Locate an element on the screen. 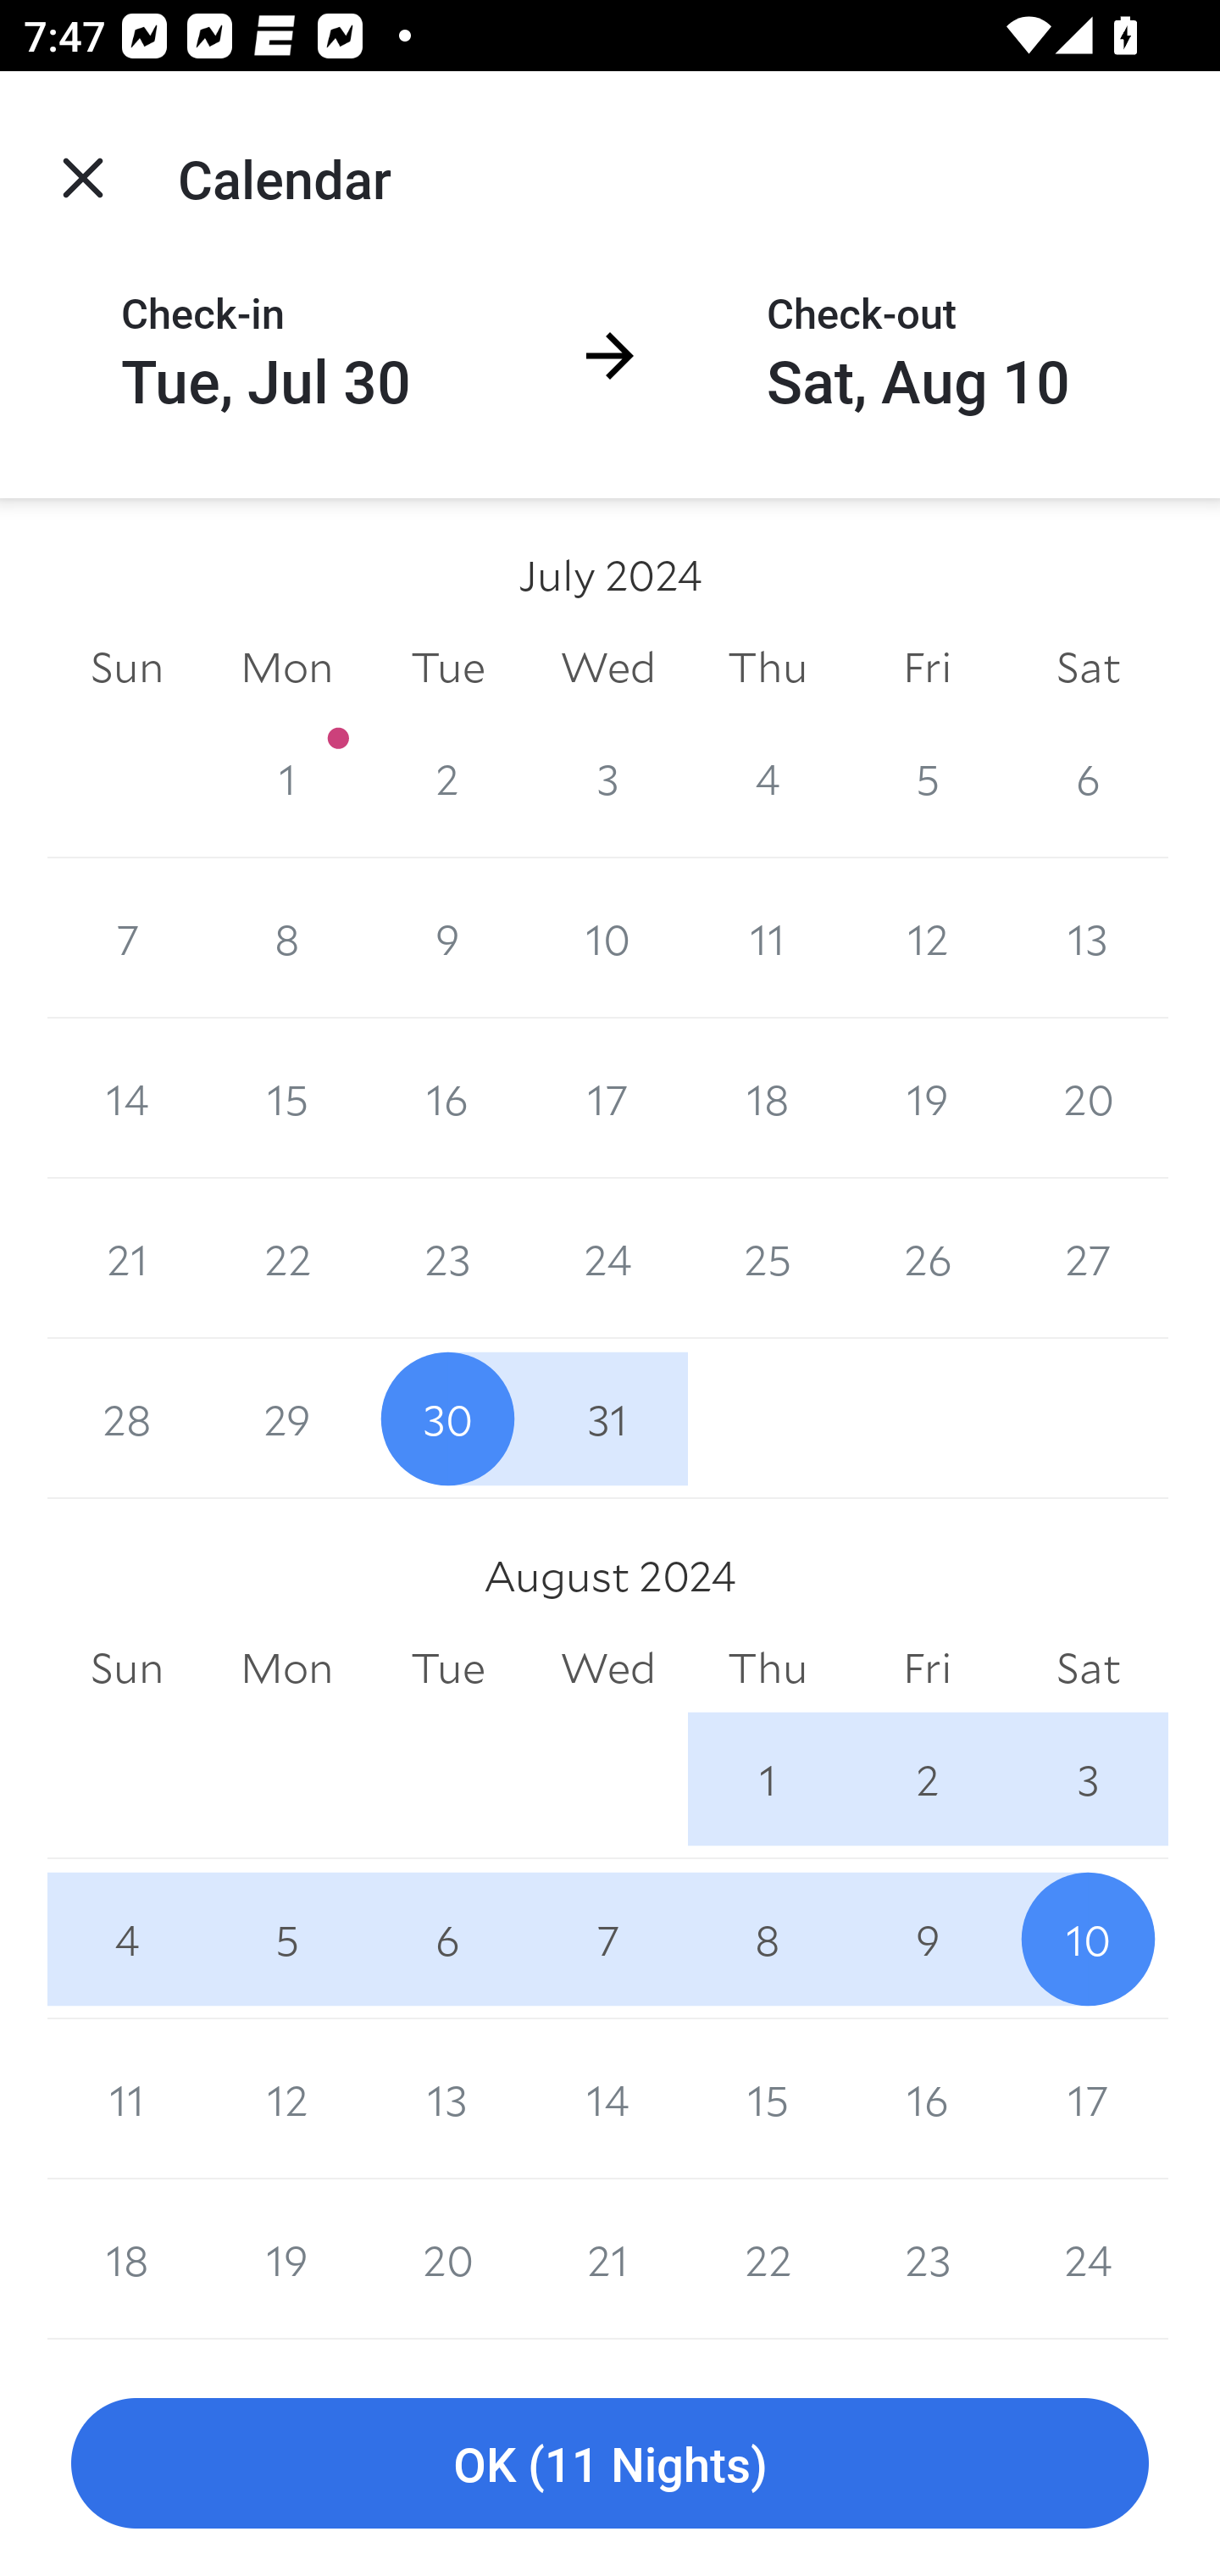  23 23 July 2024 is located at coordinates (447, 1259).